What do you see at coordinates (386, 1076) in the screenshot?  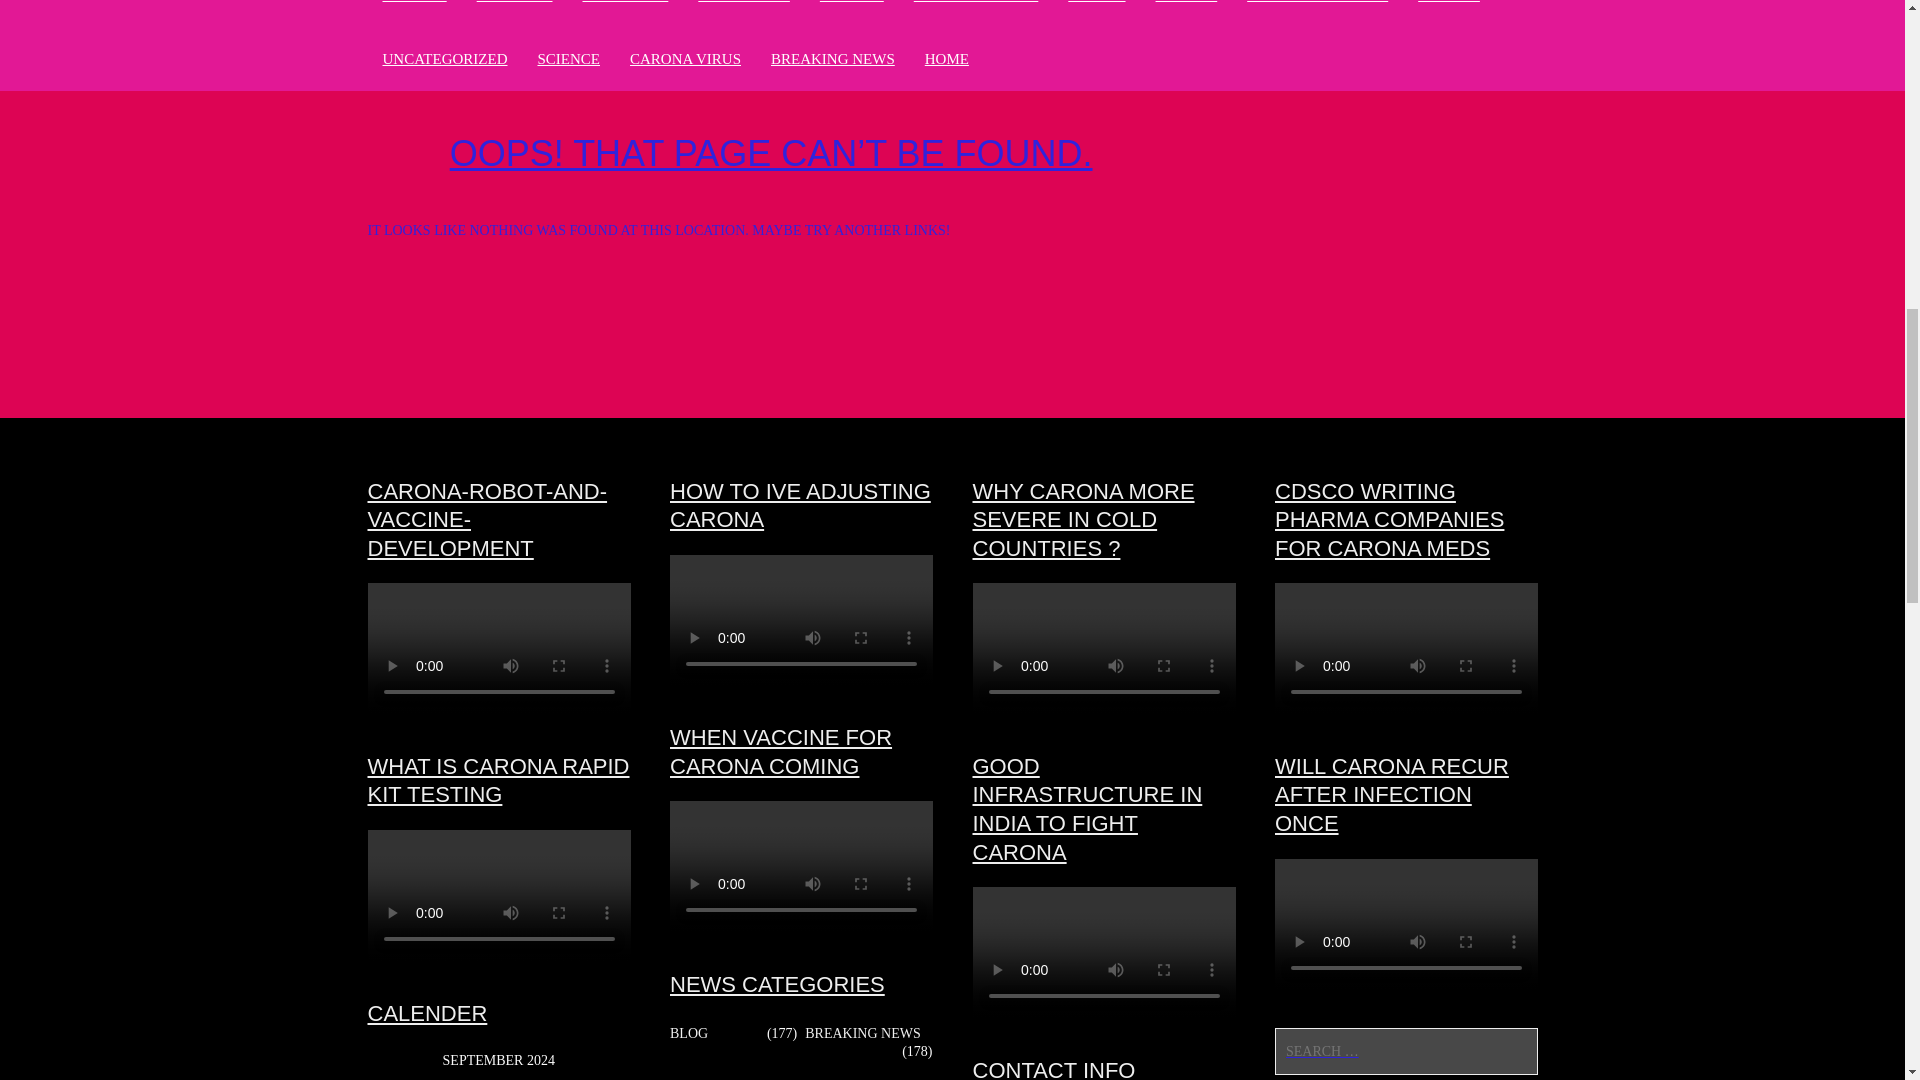 I see `Monday` at bounding box center [386, 1076].